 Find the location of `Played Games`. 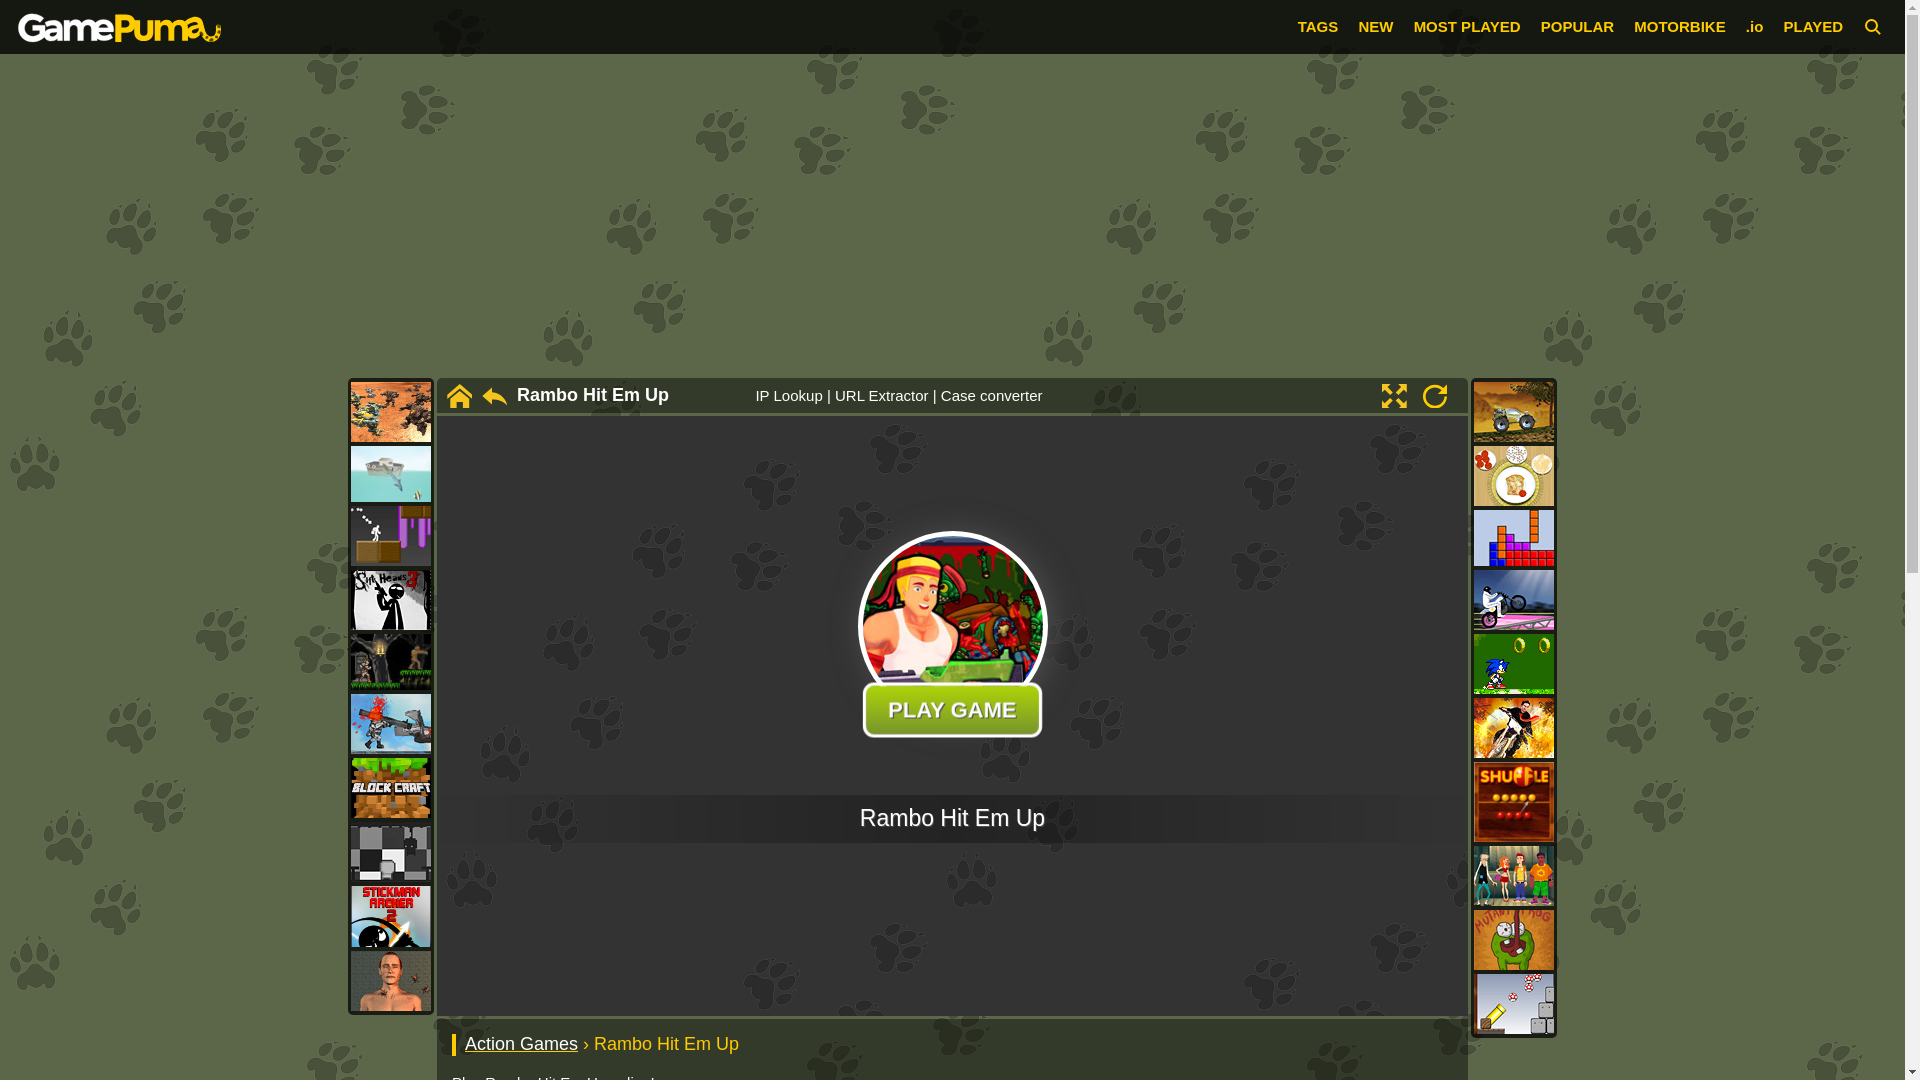

Played Games is located at coordinates (1813, 26).